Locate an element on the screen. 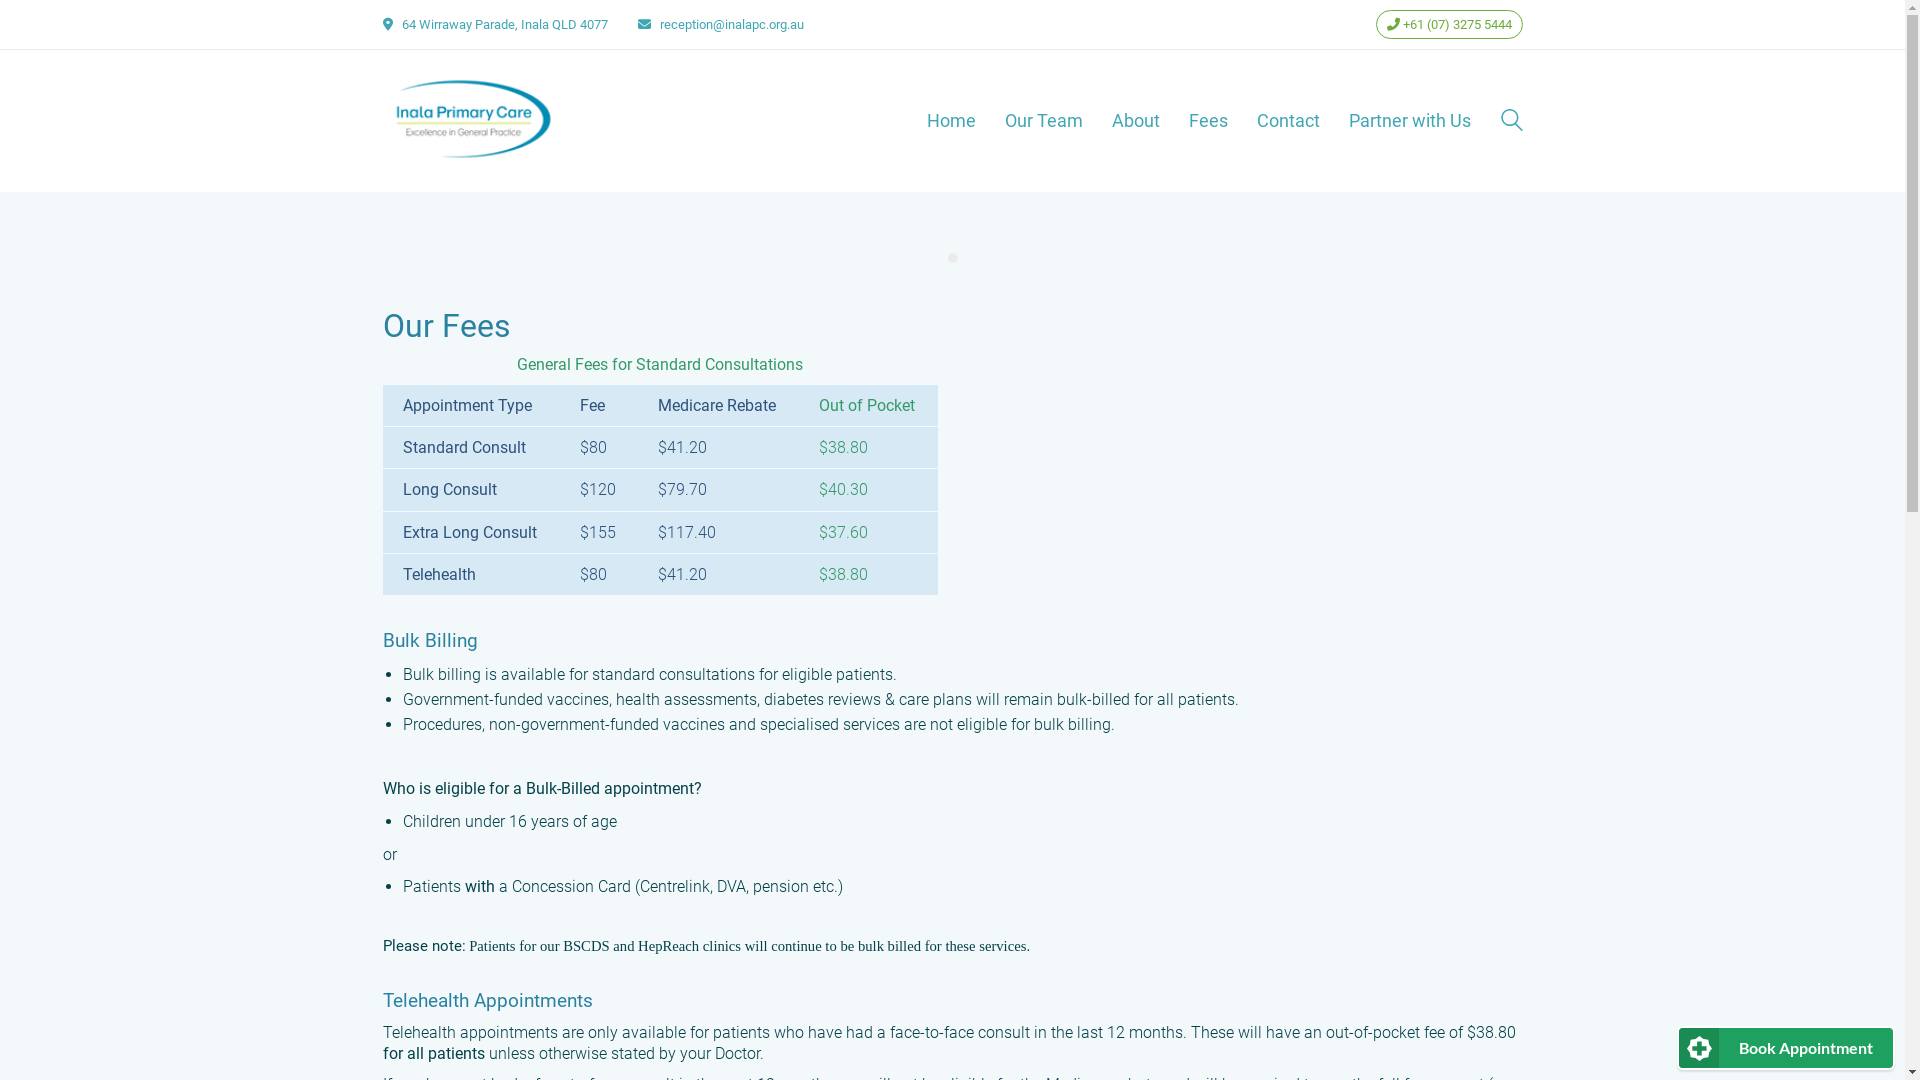  reception@inalapc.org.au is located at coordinates (732, 24).